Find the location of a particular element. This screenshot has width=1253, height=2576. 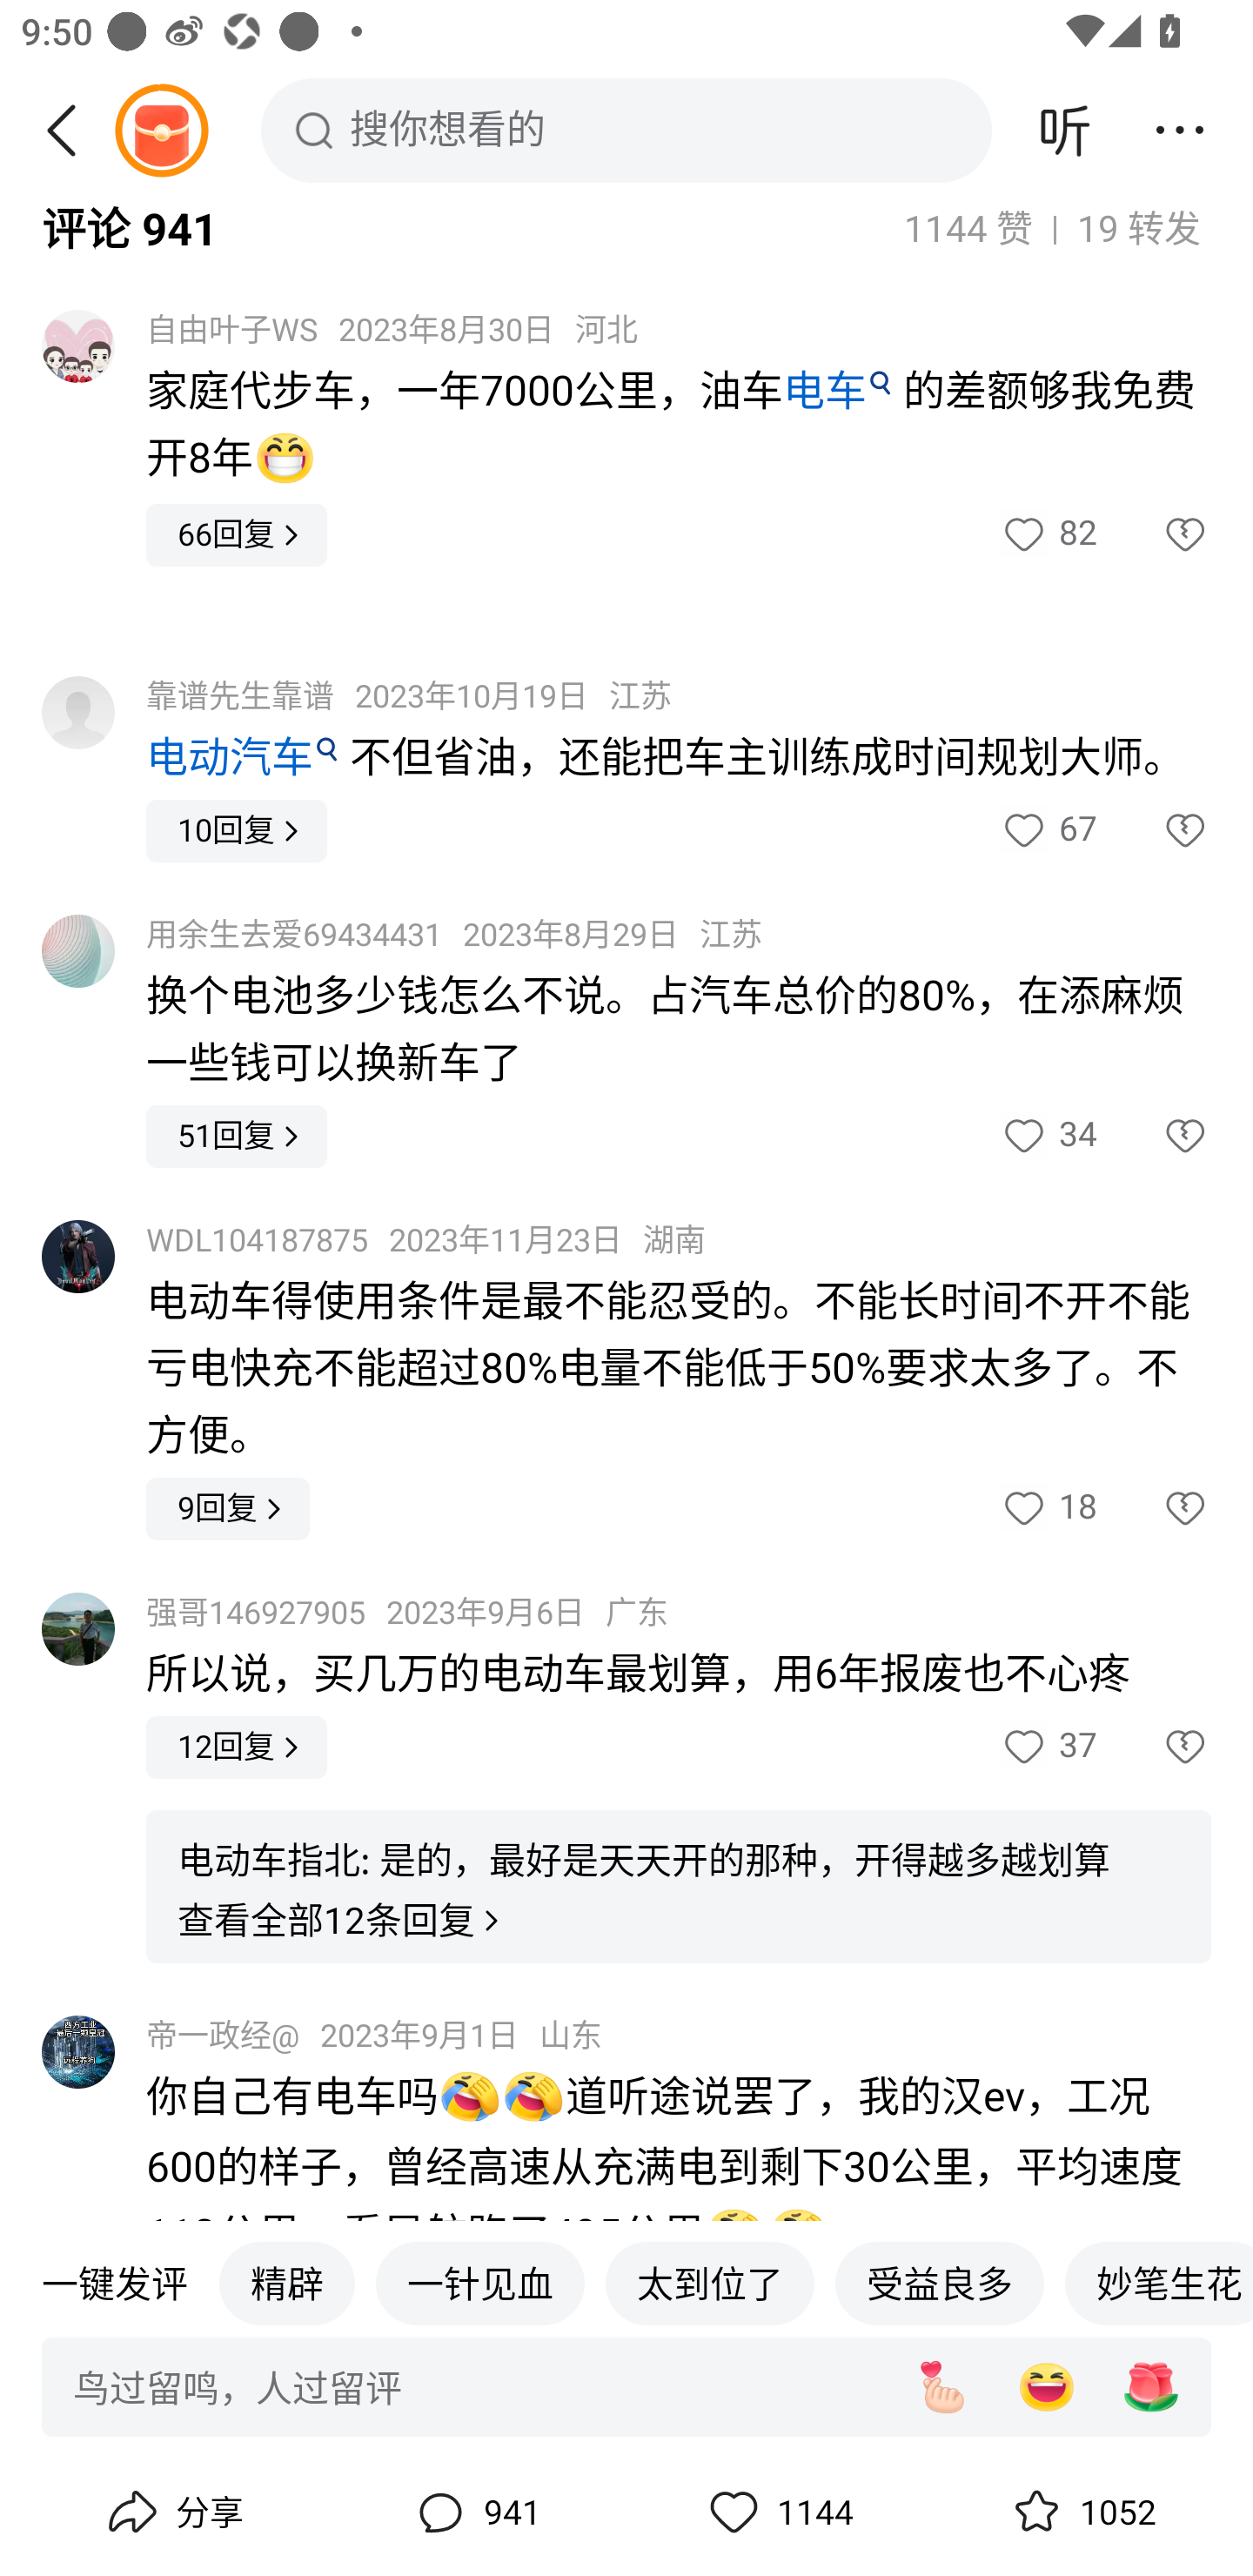

51回复 is located at coordinates (237, 1135).